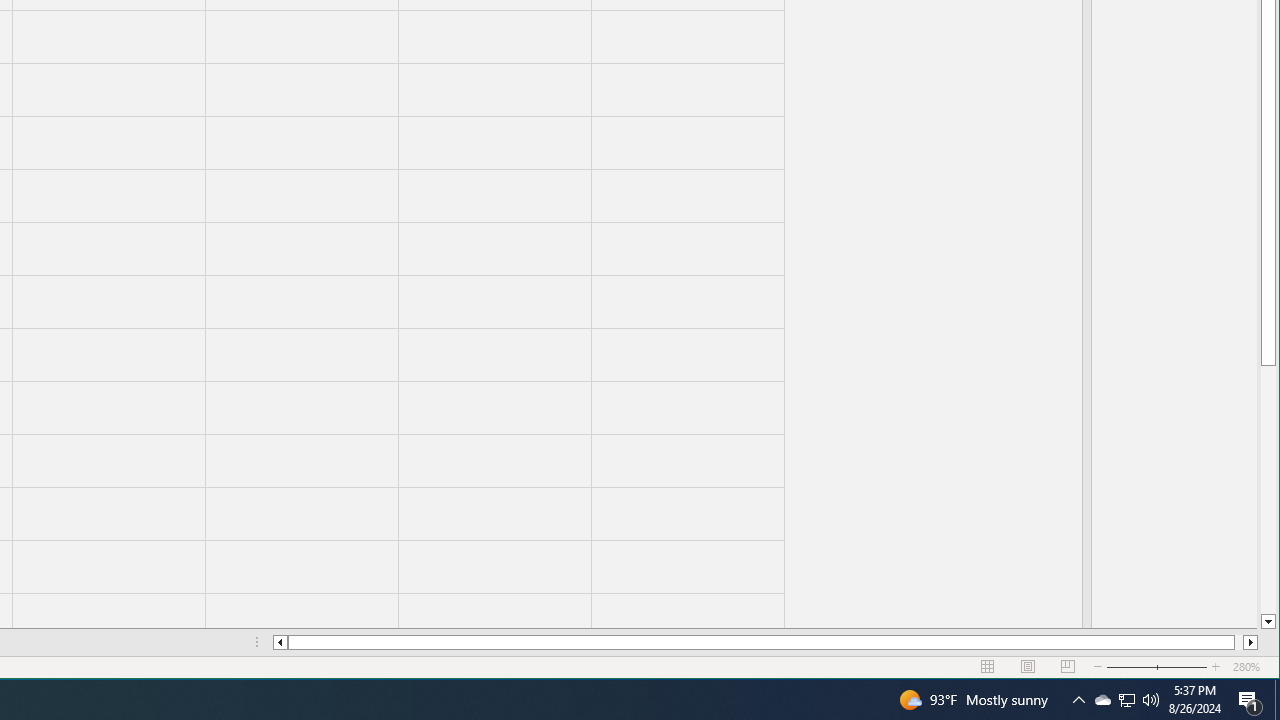  Describe the element at coordinates (1126, 700) in the screenshot. I see `Notification Chevron` at that location.